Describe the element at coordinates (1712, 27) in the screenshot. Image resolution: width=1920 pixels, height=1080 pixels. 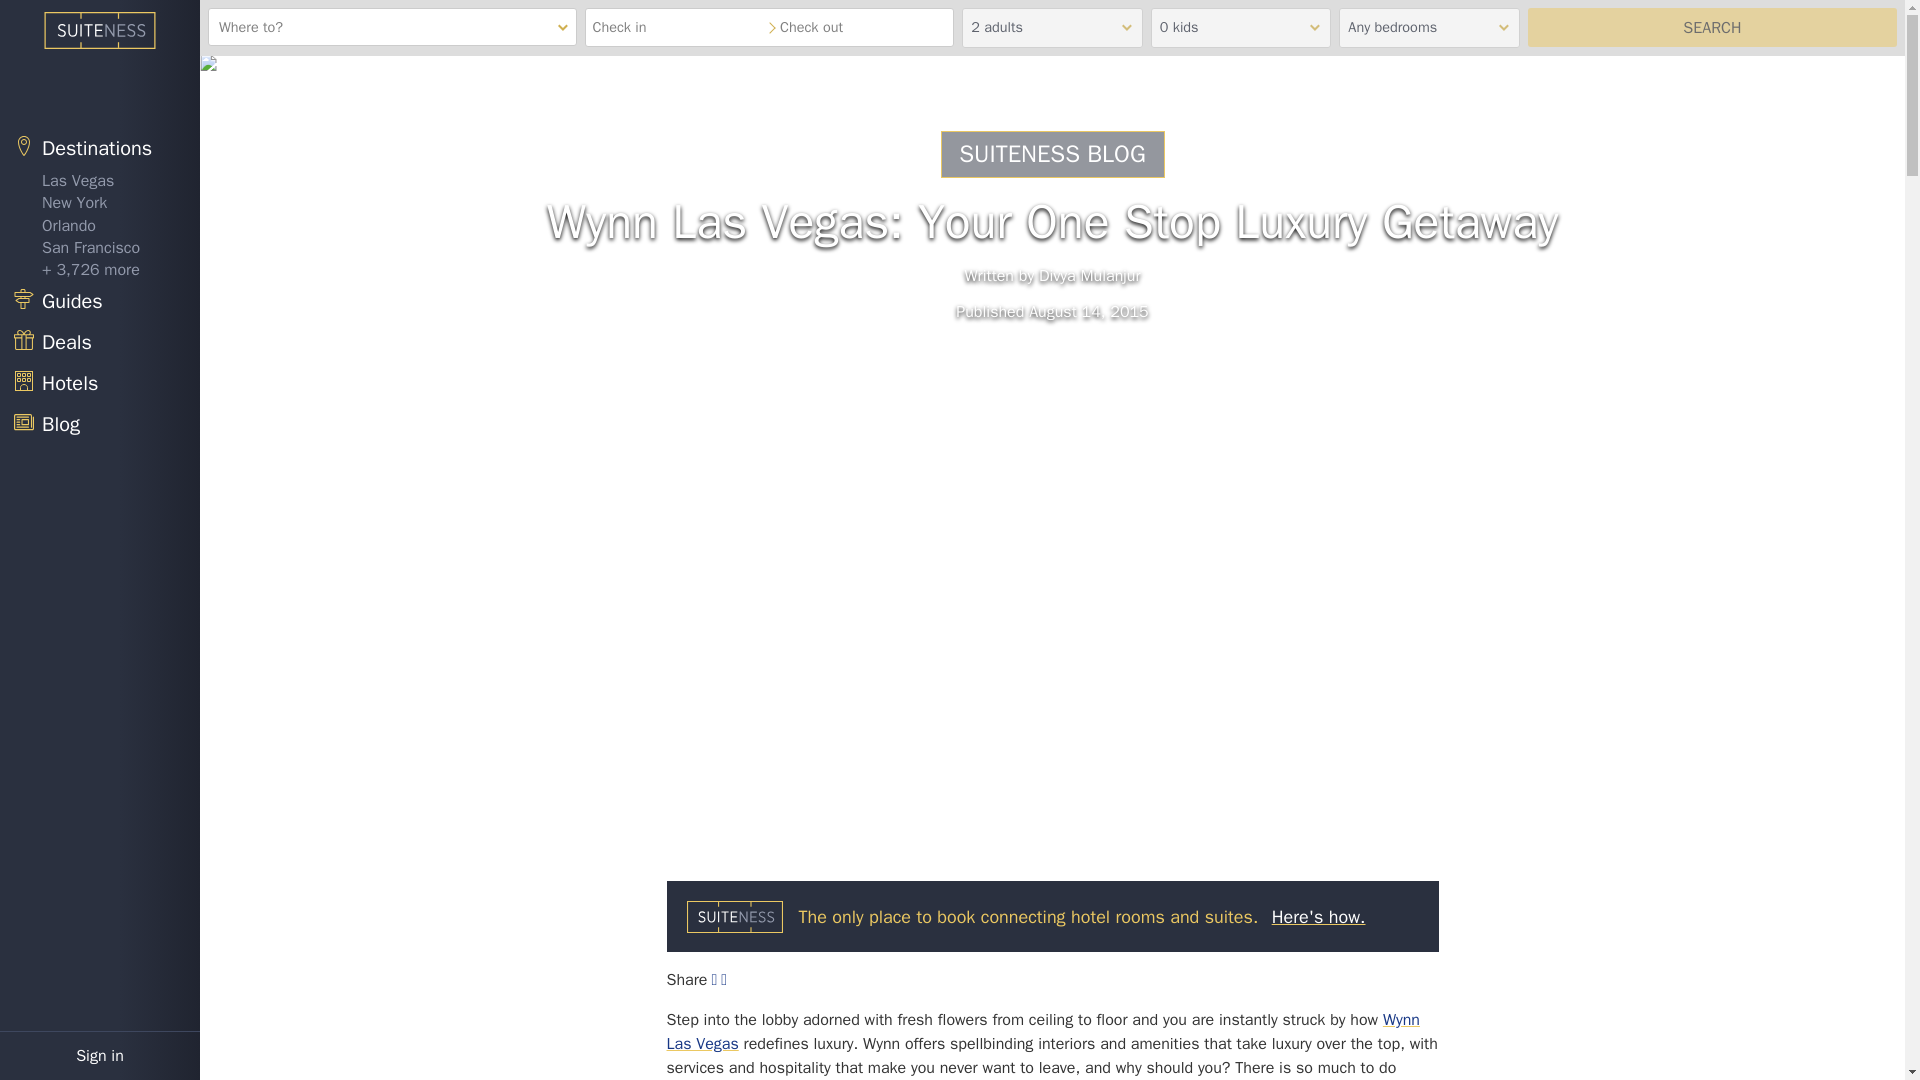
I see `Search` at that location.